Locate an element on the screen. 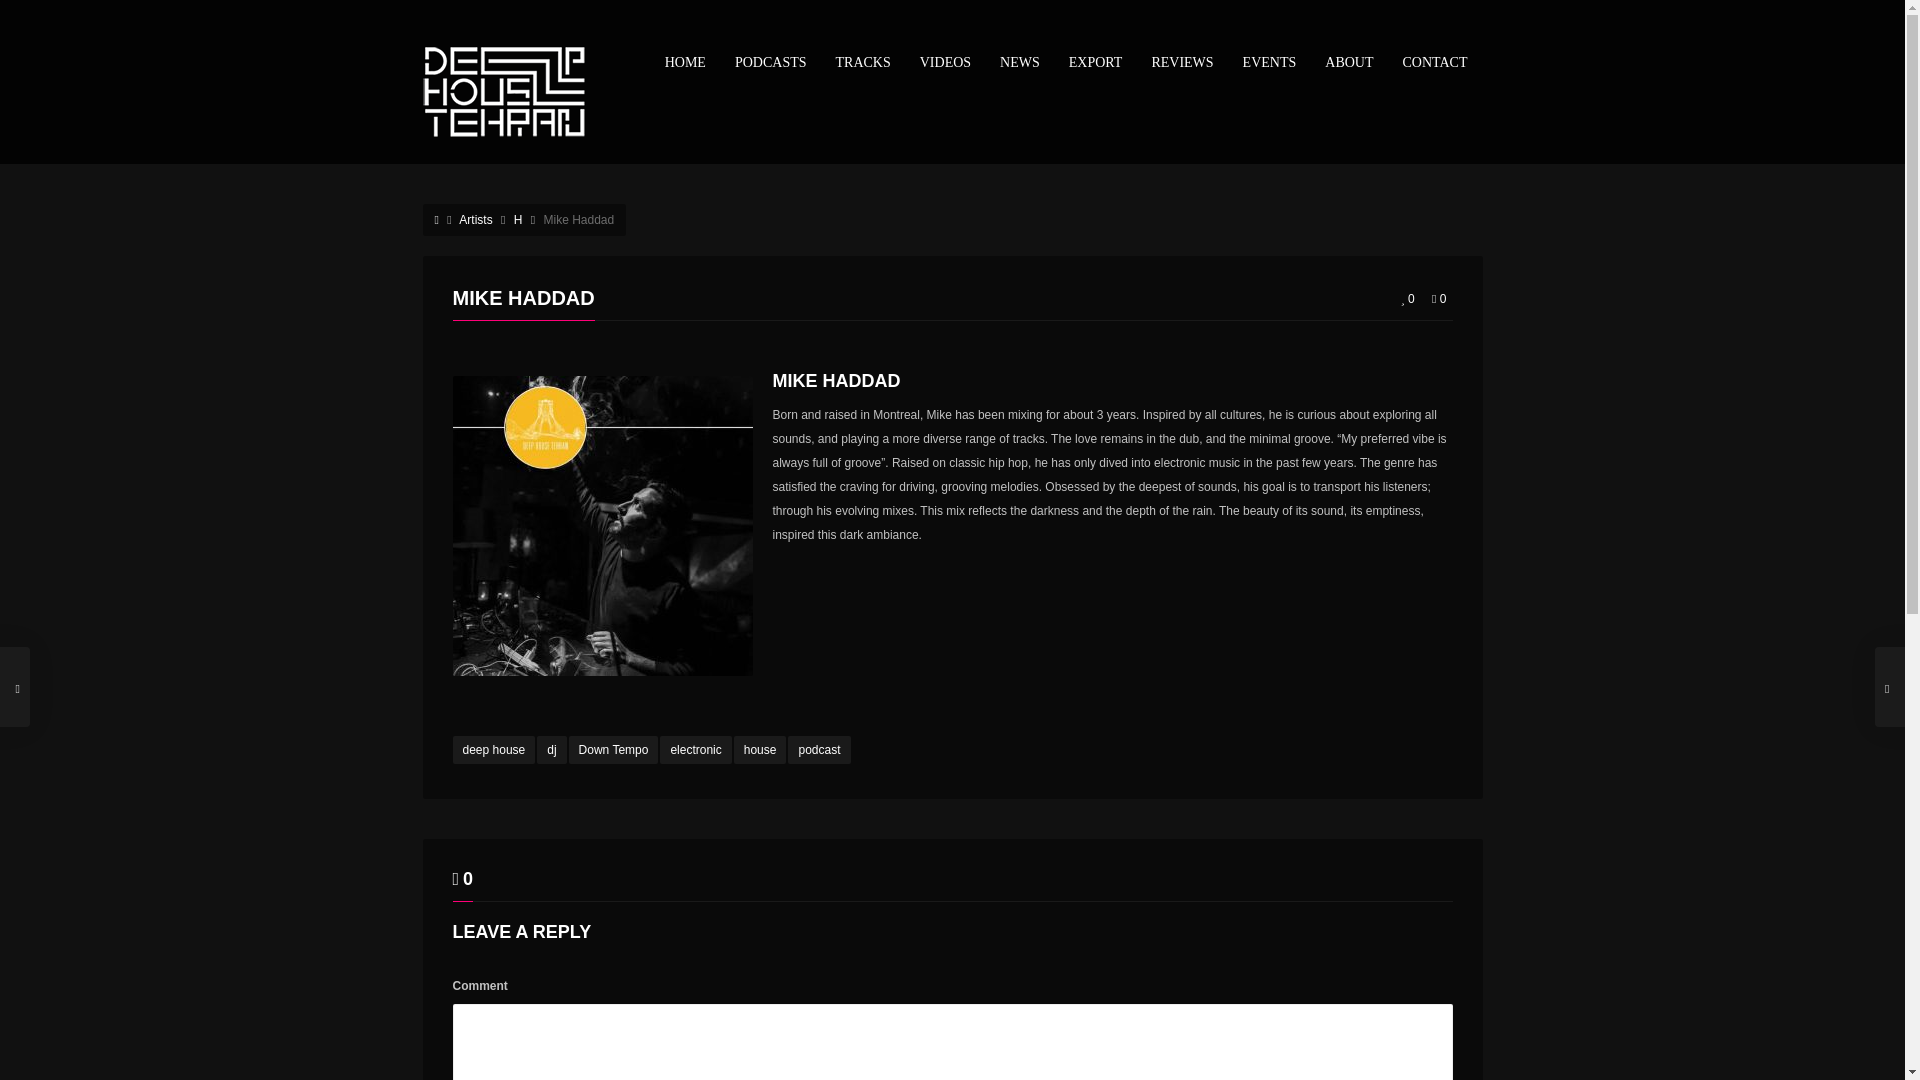 The image size is (1920, 1080). dj is located at coordinates (552, 749).